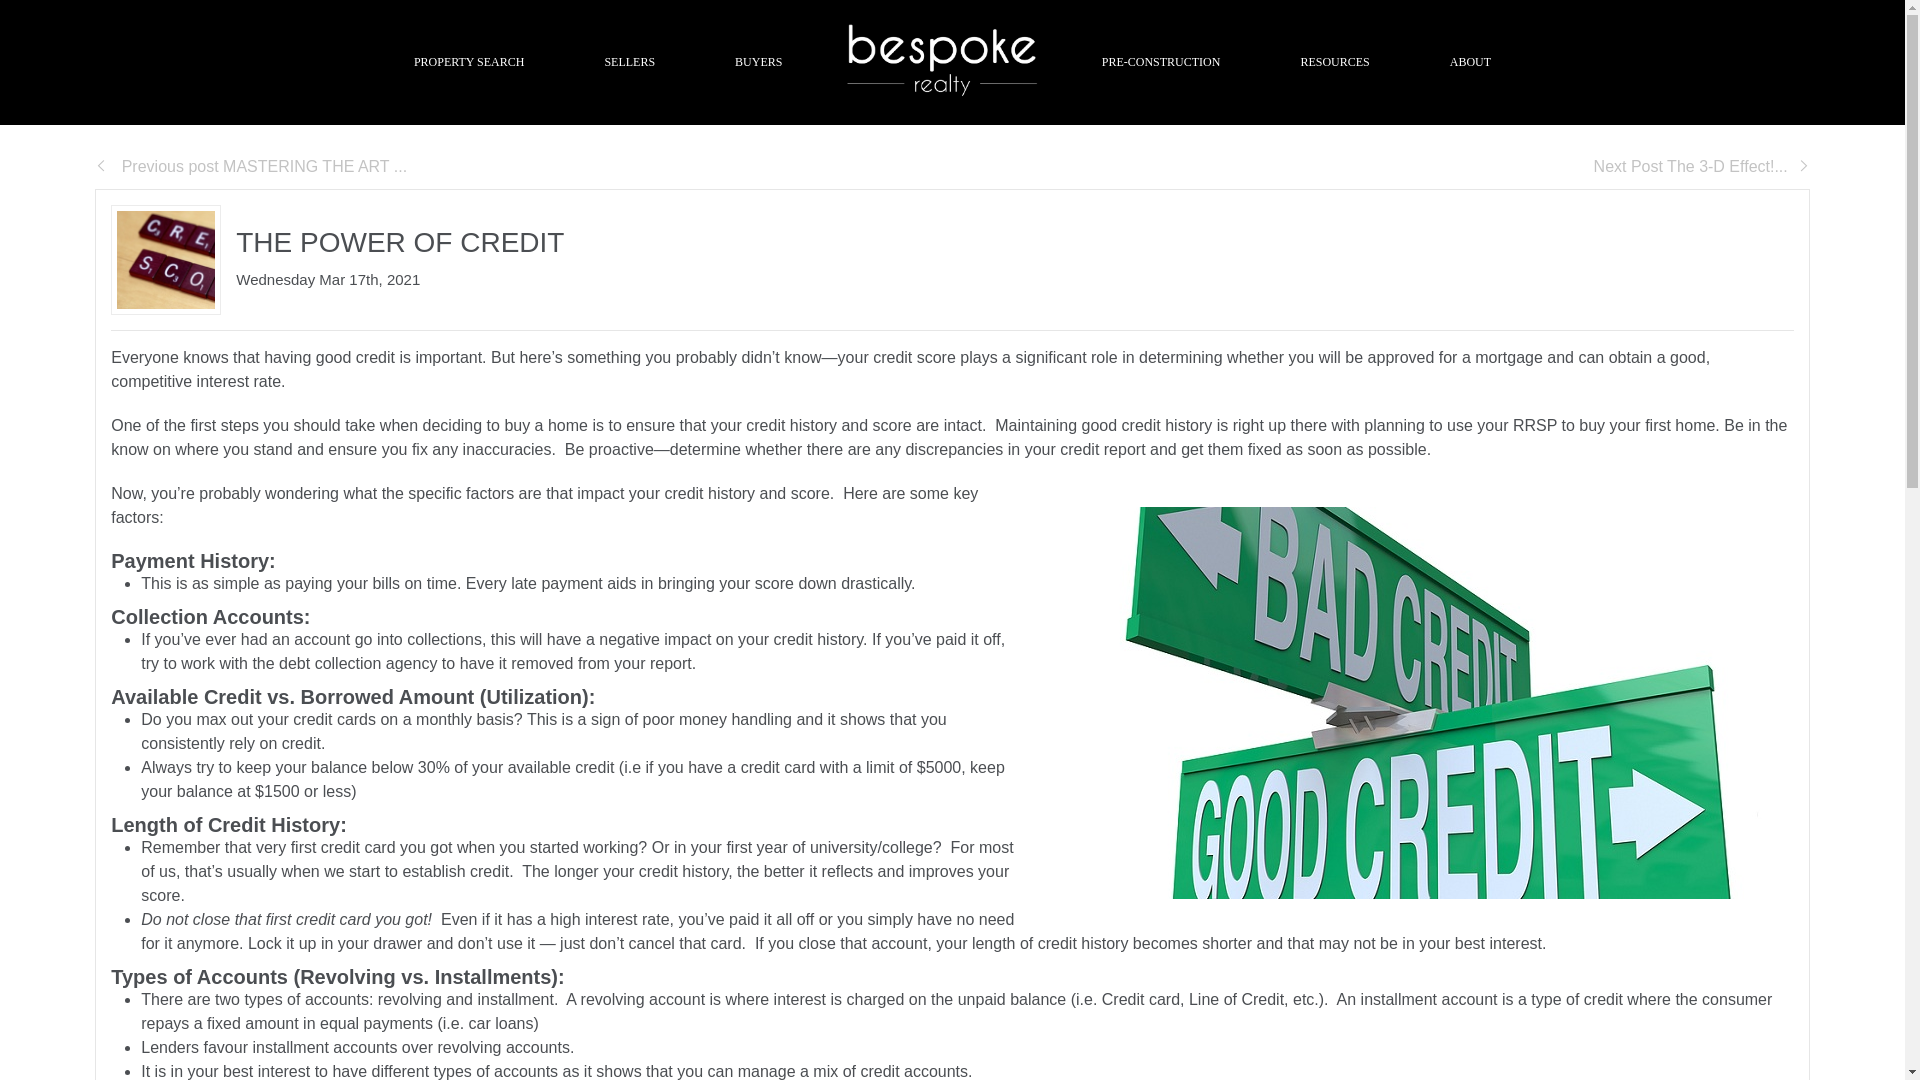 The width and height of the screenshot is (1920, 1080). I want to click on Sellers, so click(630, 62).